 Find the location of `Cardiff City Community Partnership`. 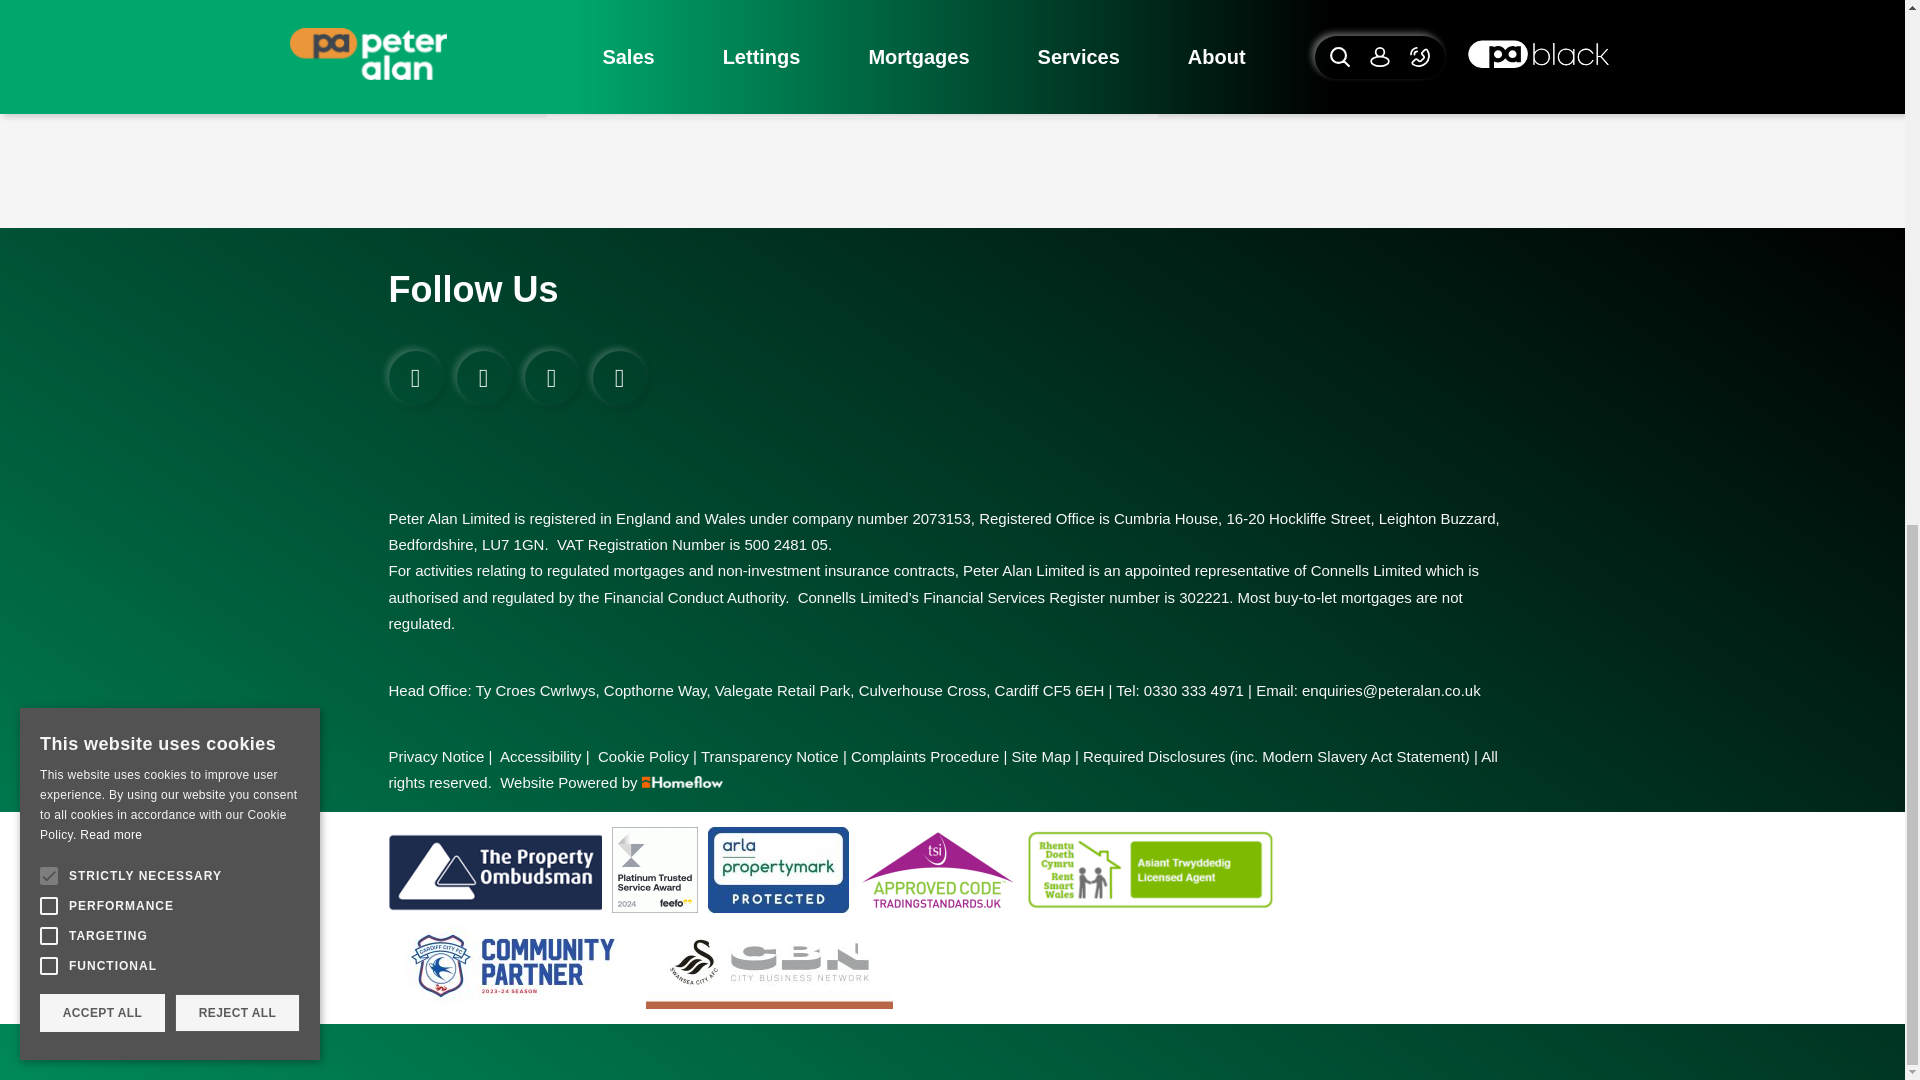

Cardiff City Community Partnership is located at coordinates (511, 966).